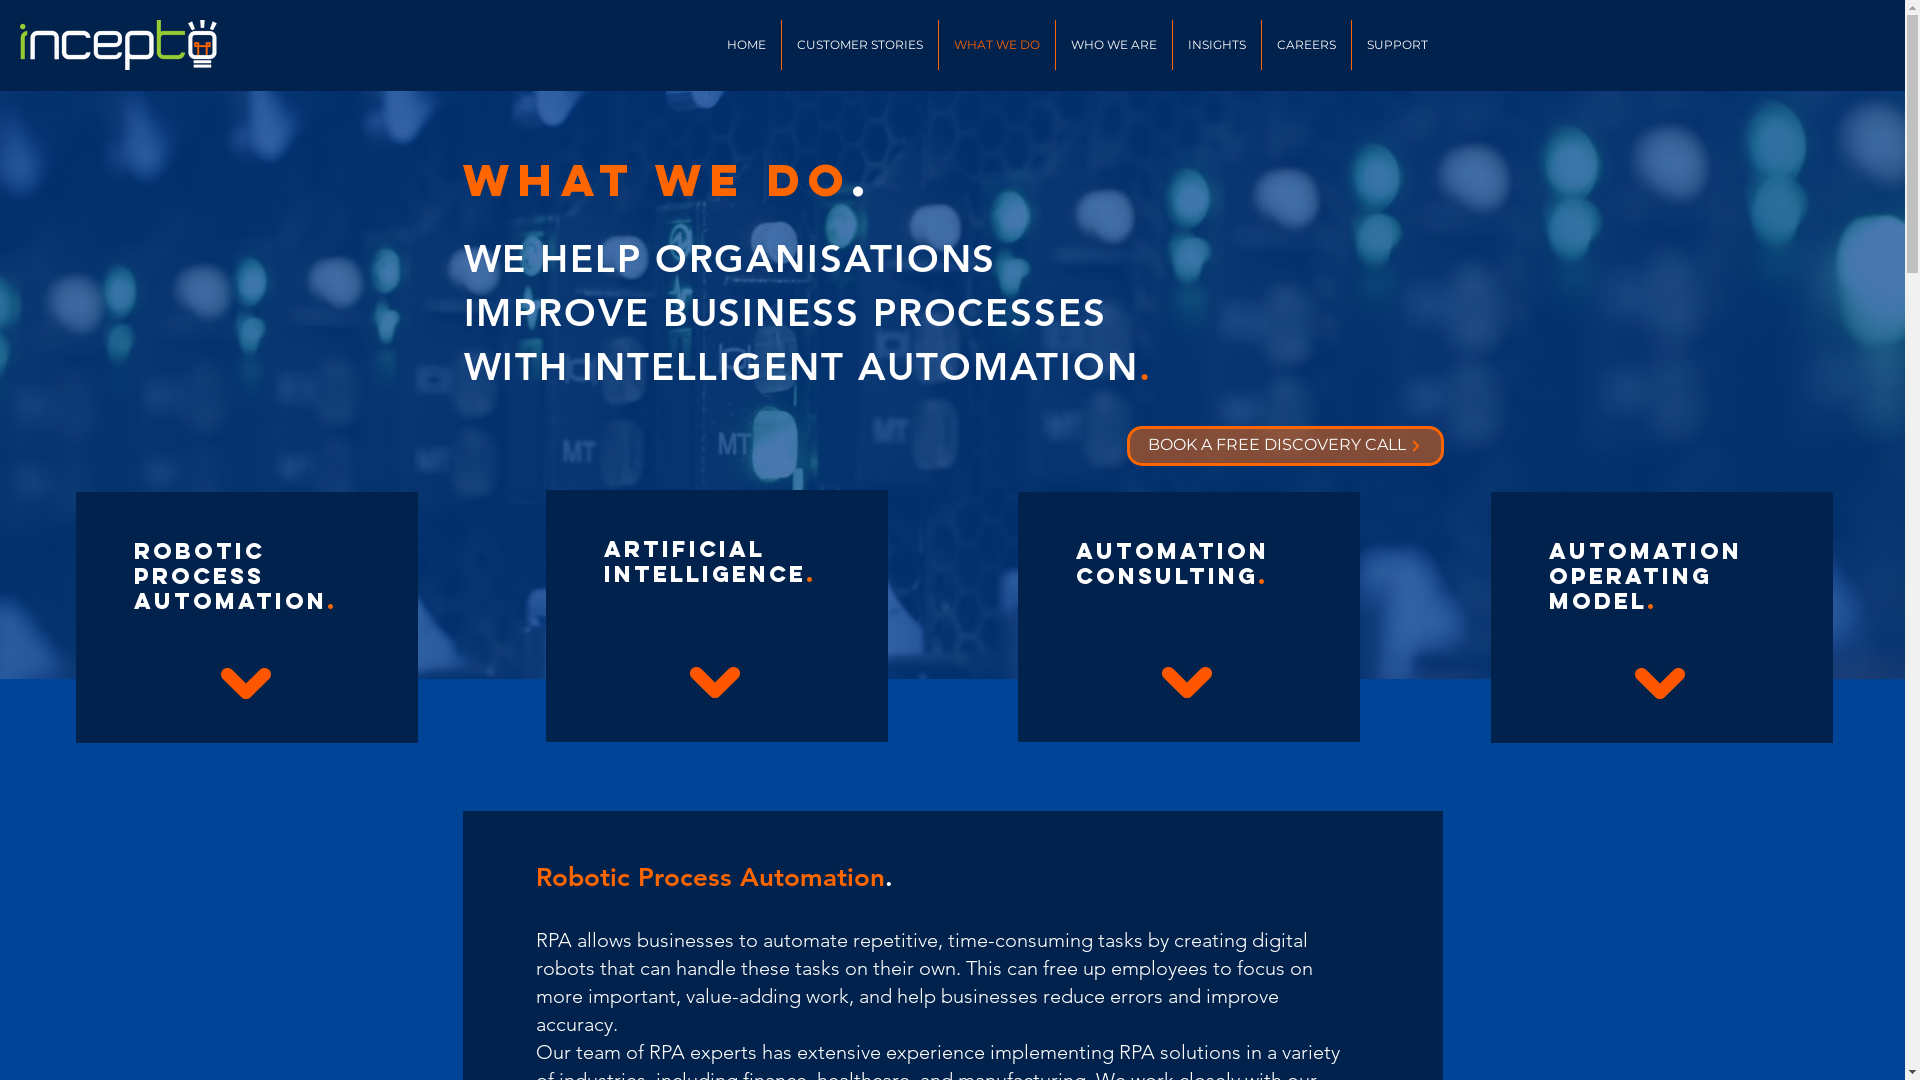  What do you see at coordinates (236, 576) in the screenshot?
I see `ROBOTIC PROCESS AUTOMATION.` at bounding box center [236, 576].